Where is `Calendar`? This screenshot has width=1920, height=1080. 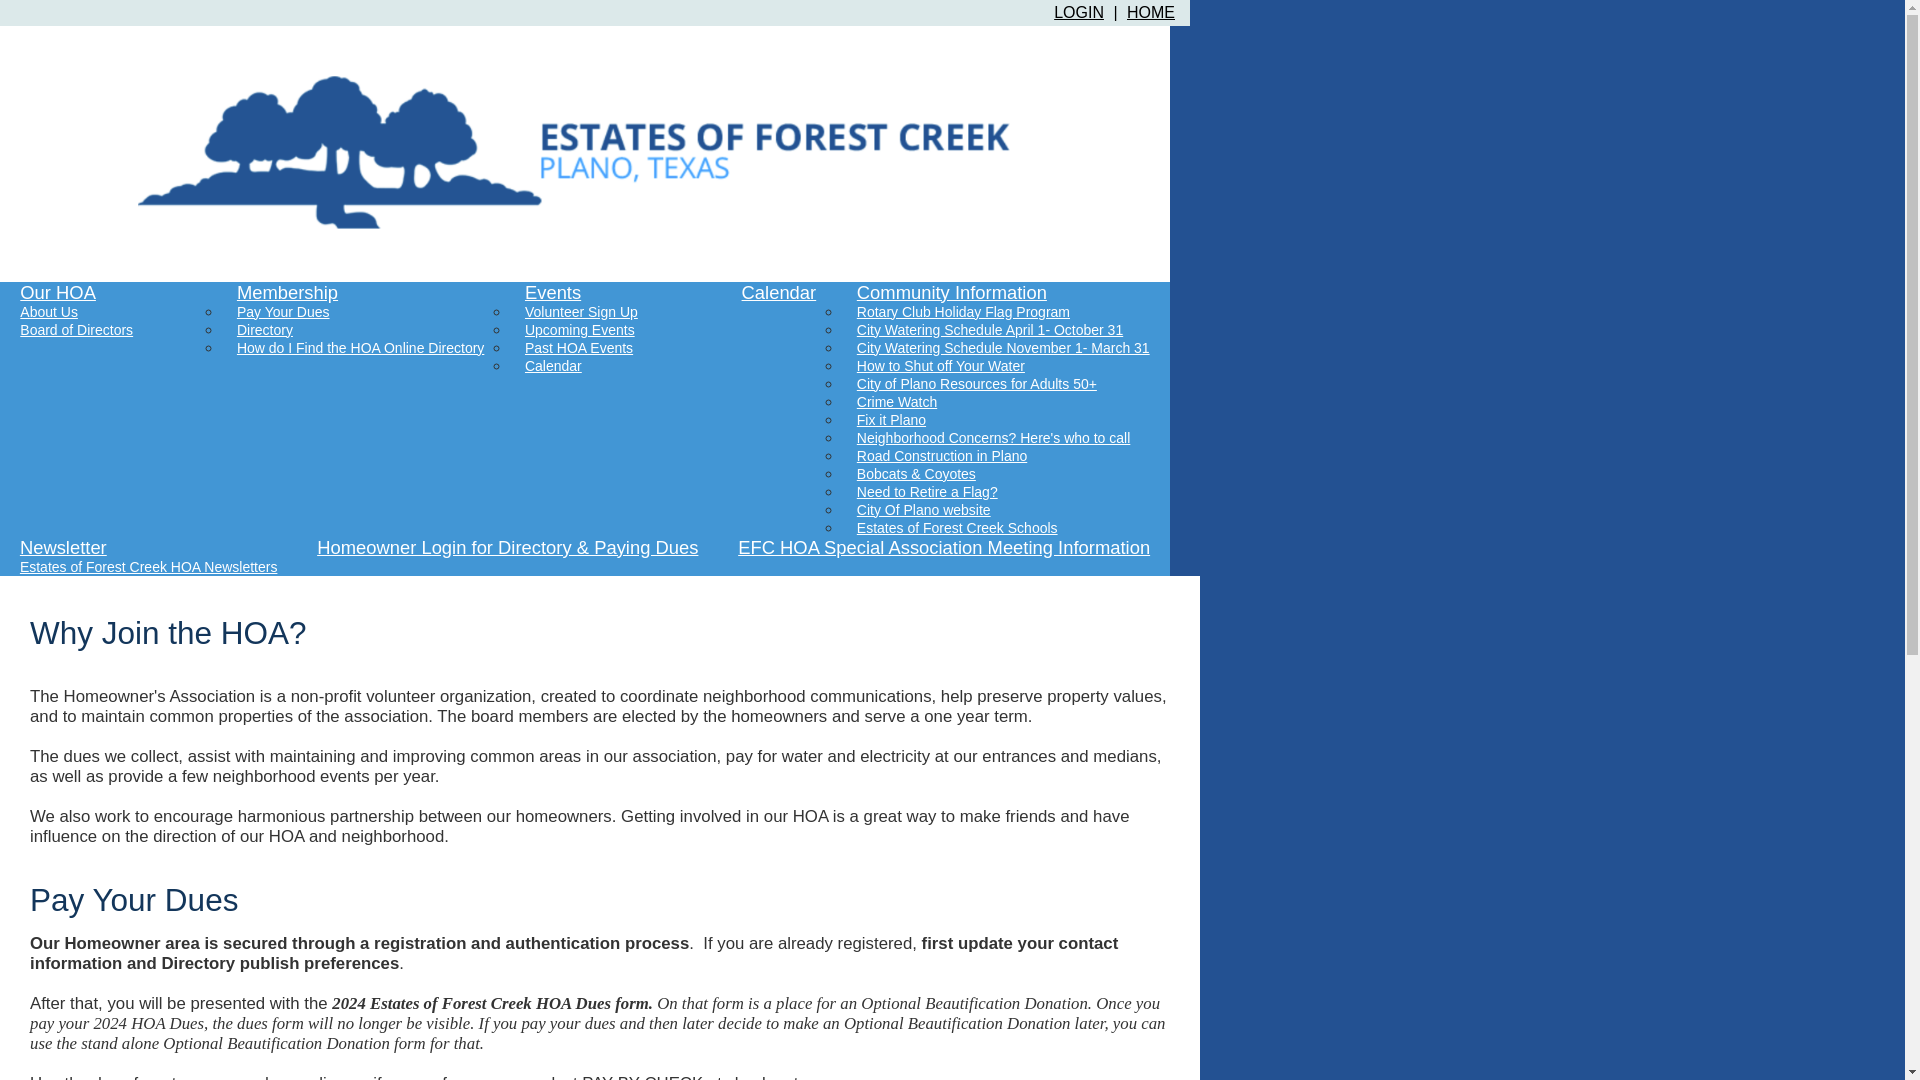 Calendar is located at coordinates (779, 292).